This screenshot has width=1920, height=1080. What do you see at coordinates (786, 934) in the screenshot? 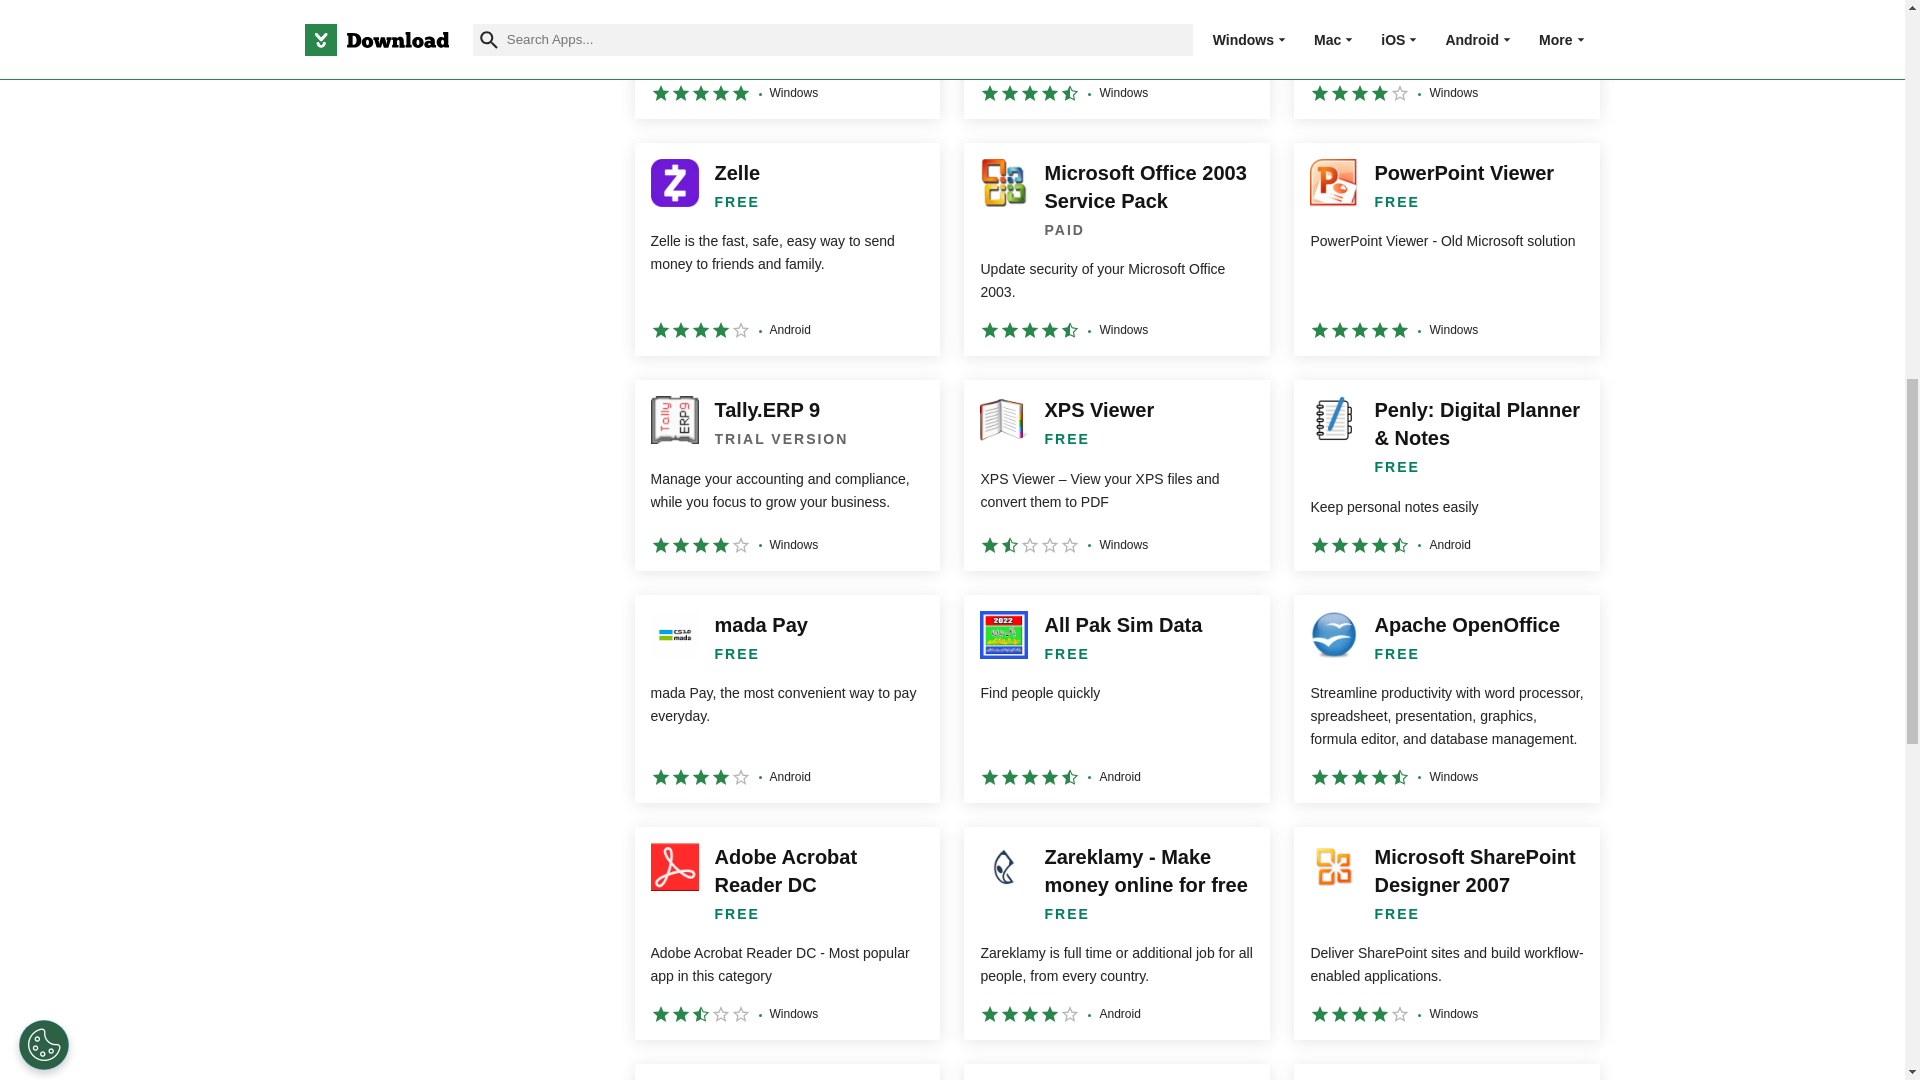
I see `Adobe Acrobat Reader DC` at bounding box center [786, 934].